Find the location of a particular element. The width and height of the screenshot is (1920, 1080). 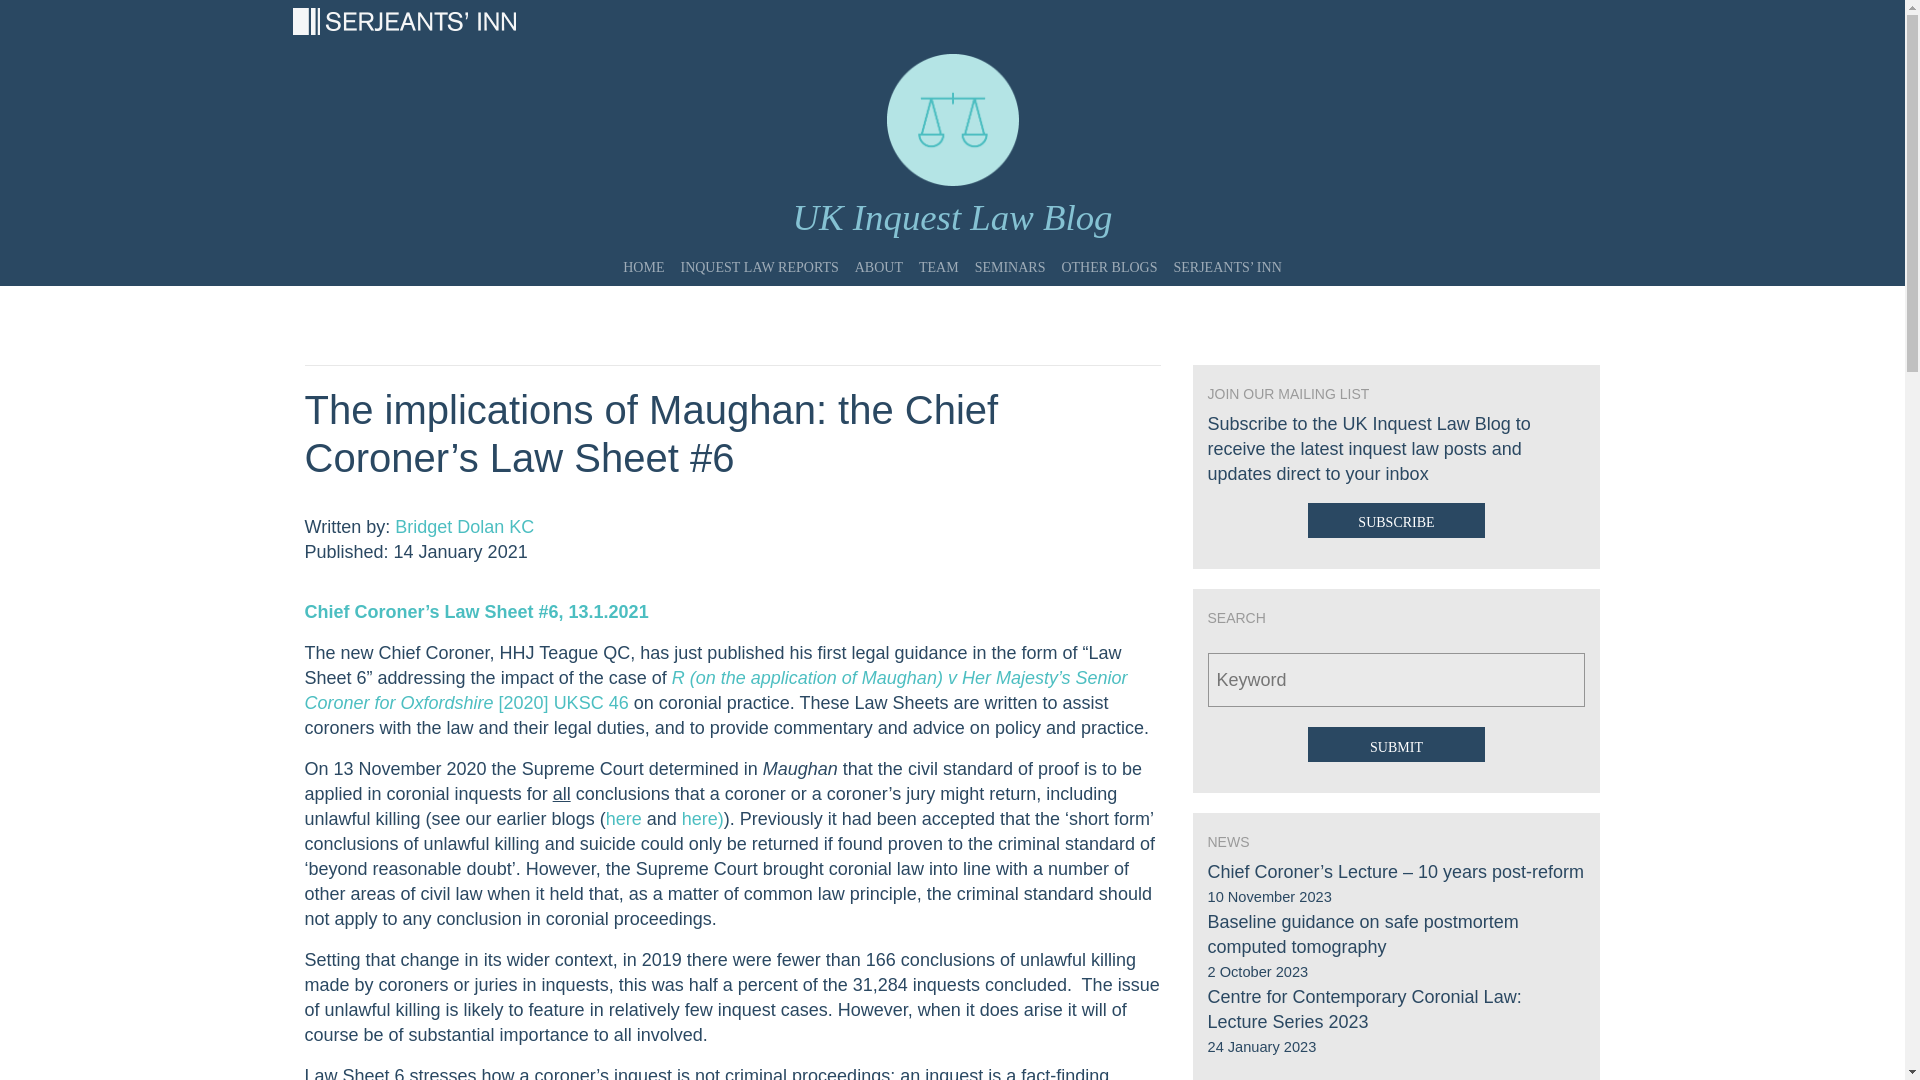

Seminars is located at coordinates (1010, 261).